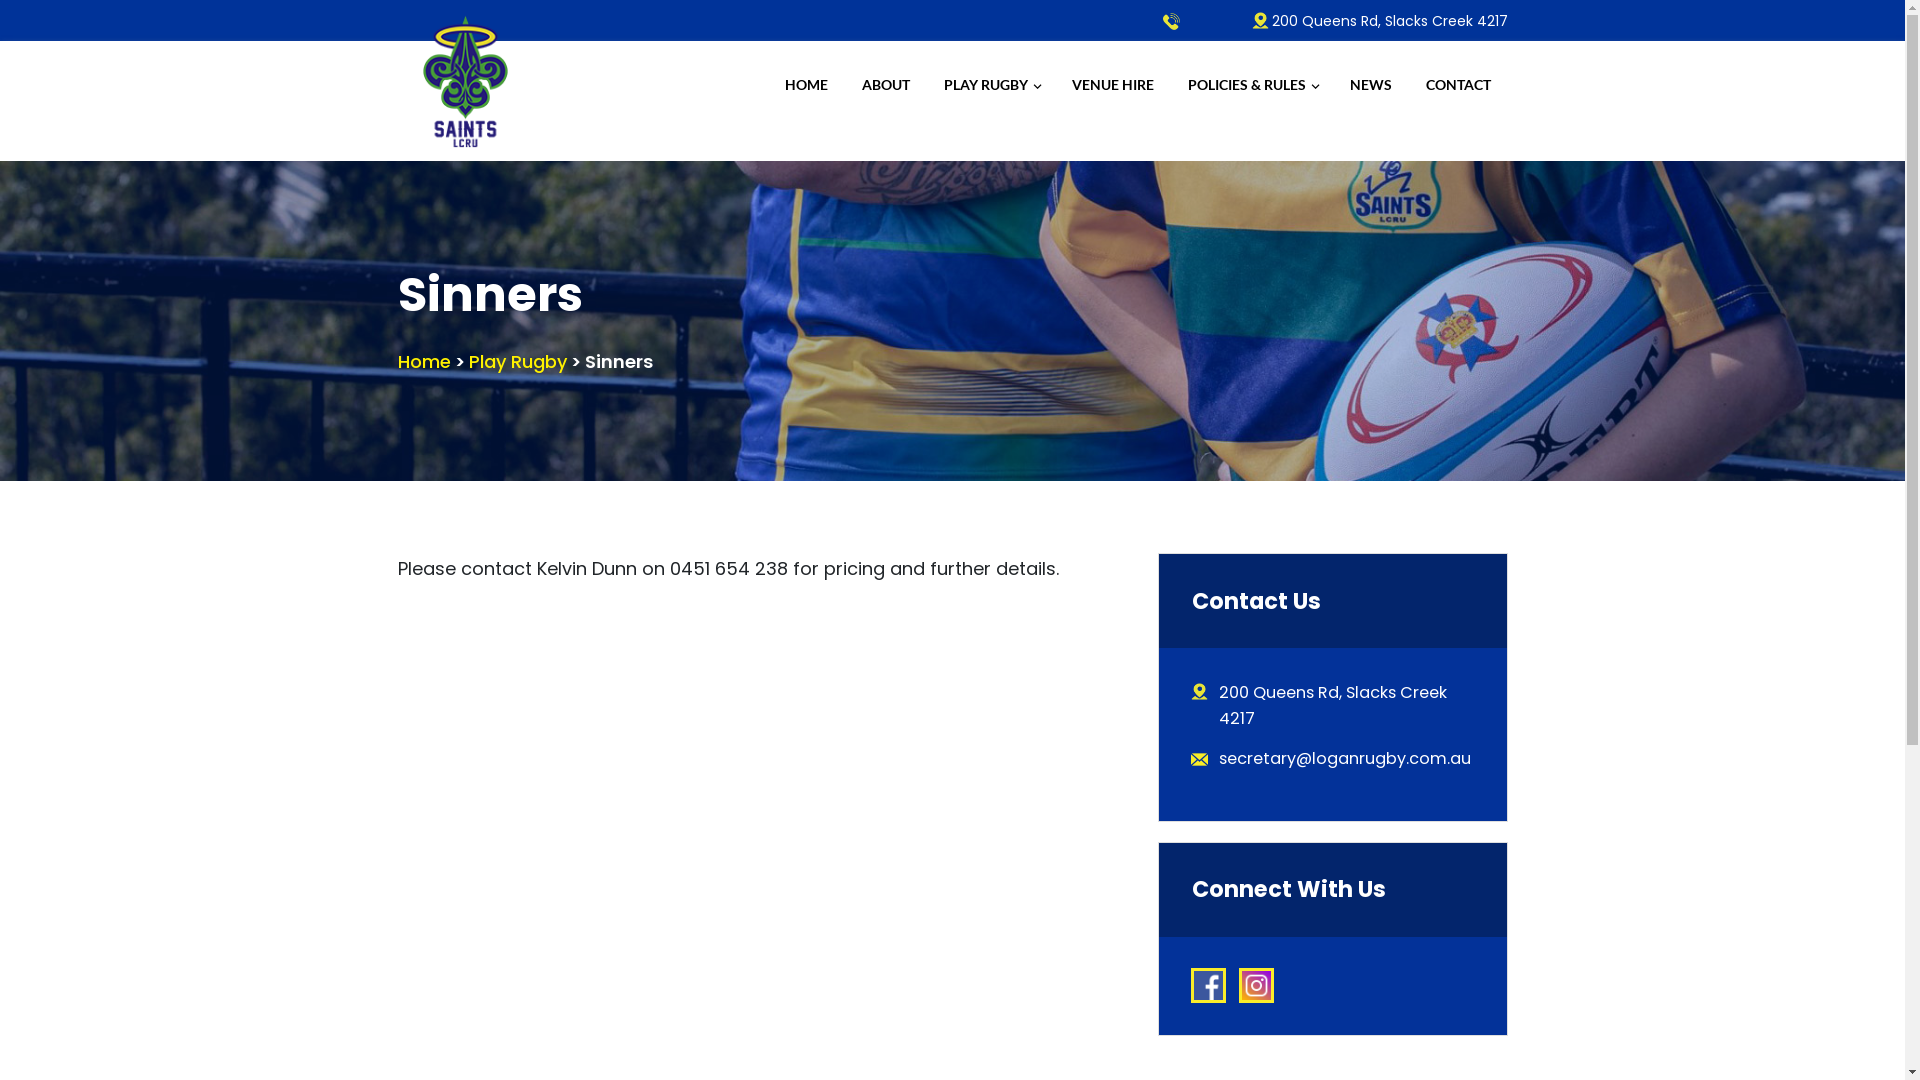 This screenshot has height=1080, width=1920. Describe the element at coordinates (1345, 758) in the screenshot. I see `secretary@loganrugby.com.au` at that location.